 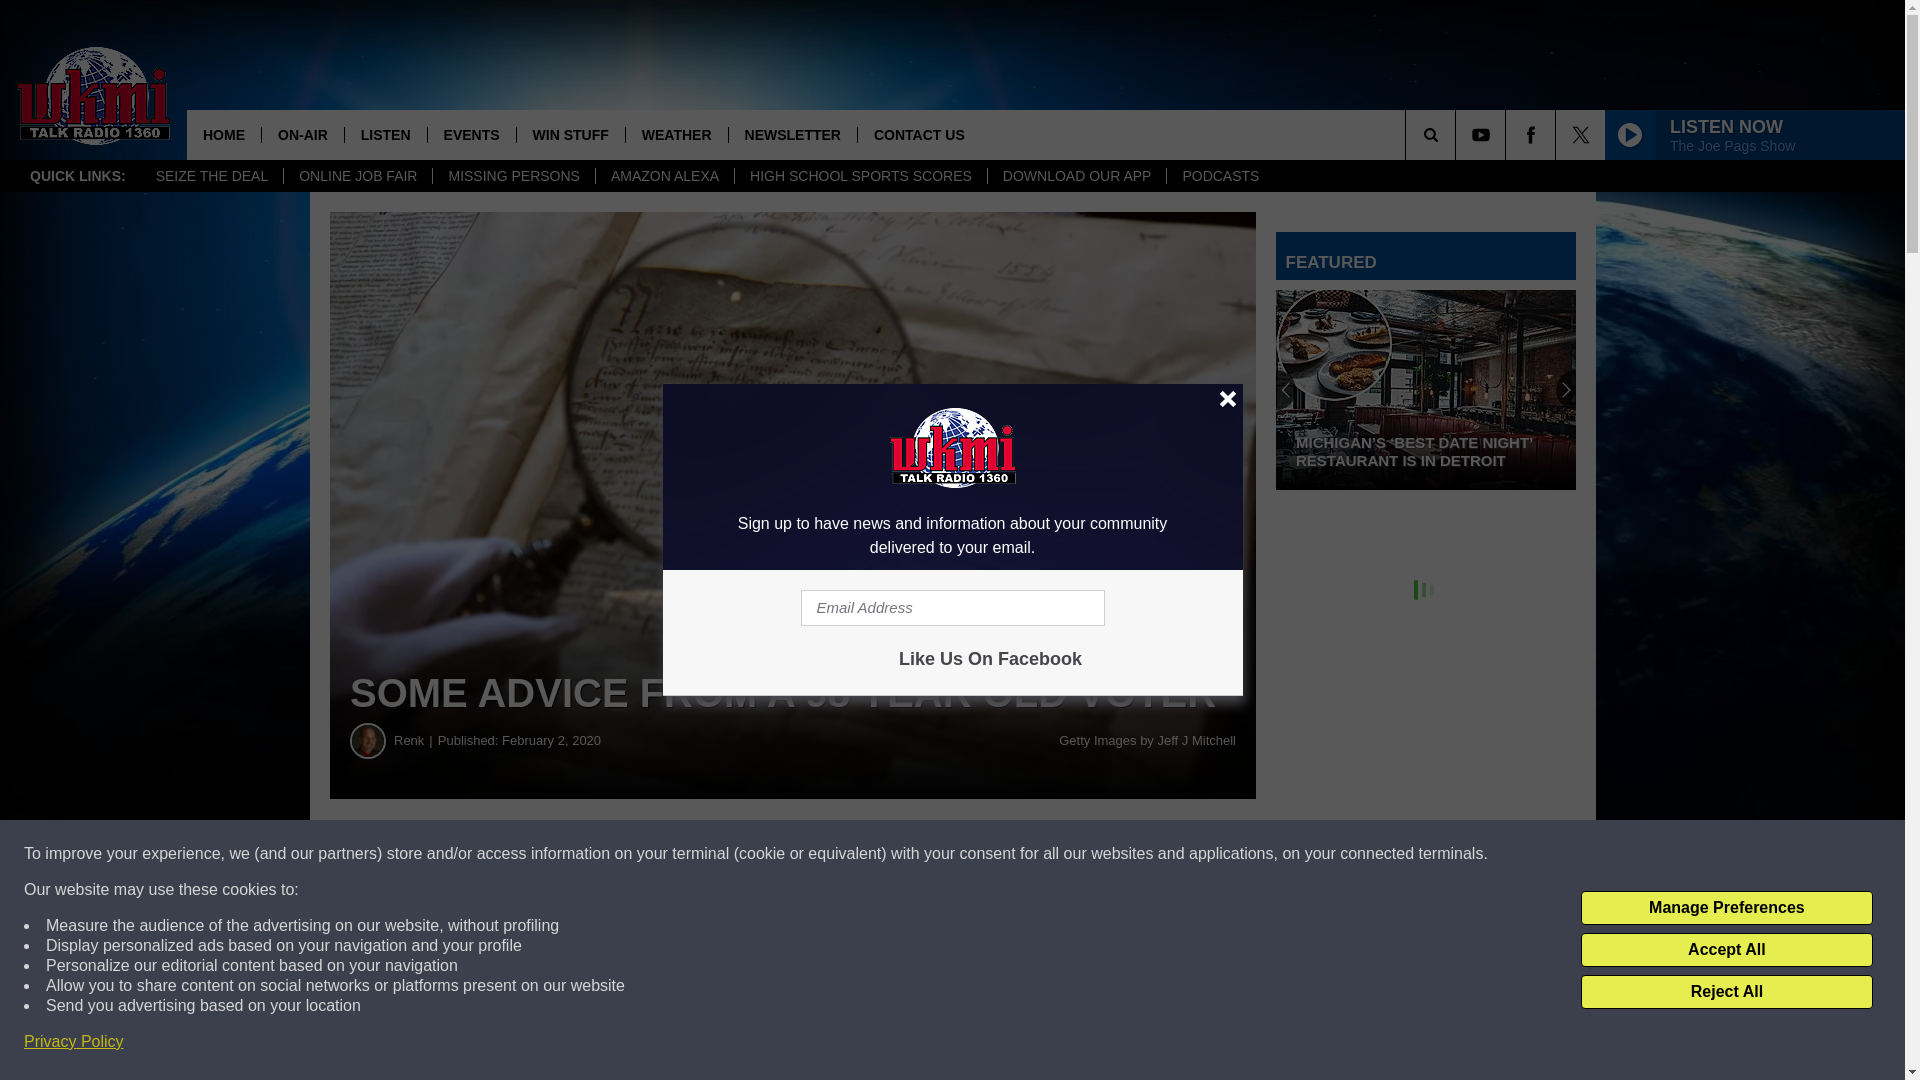 I want to click on HOME, so click(x=224, y=134).